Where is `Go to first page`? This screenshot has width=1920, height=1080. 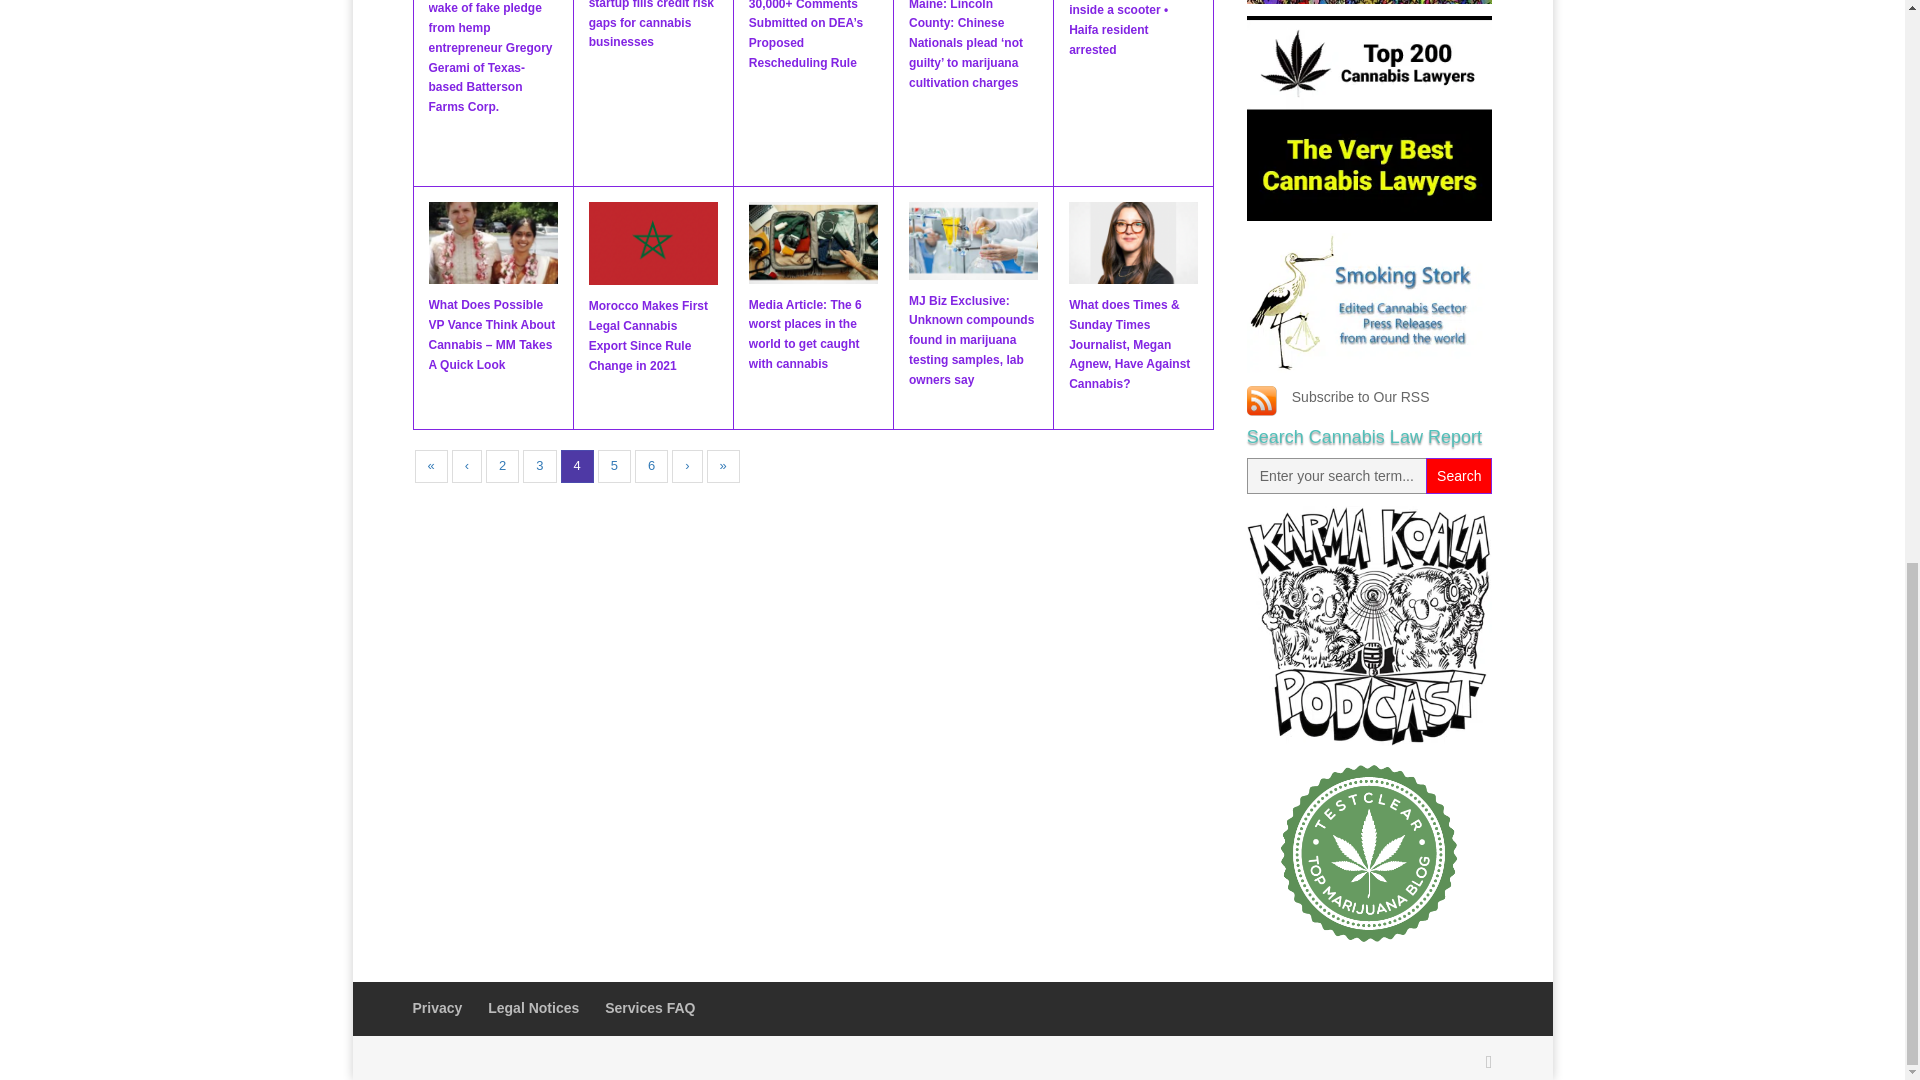
Go to first page is located at coordinates (430, 466).